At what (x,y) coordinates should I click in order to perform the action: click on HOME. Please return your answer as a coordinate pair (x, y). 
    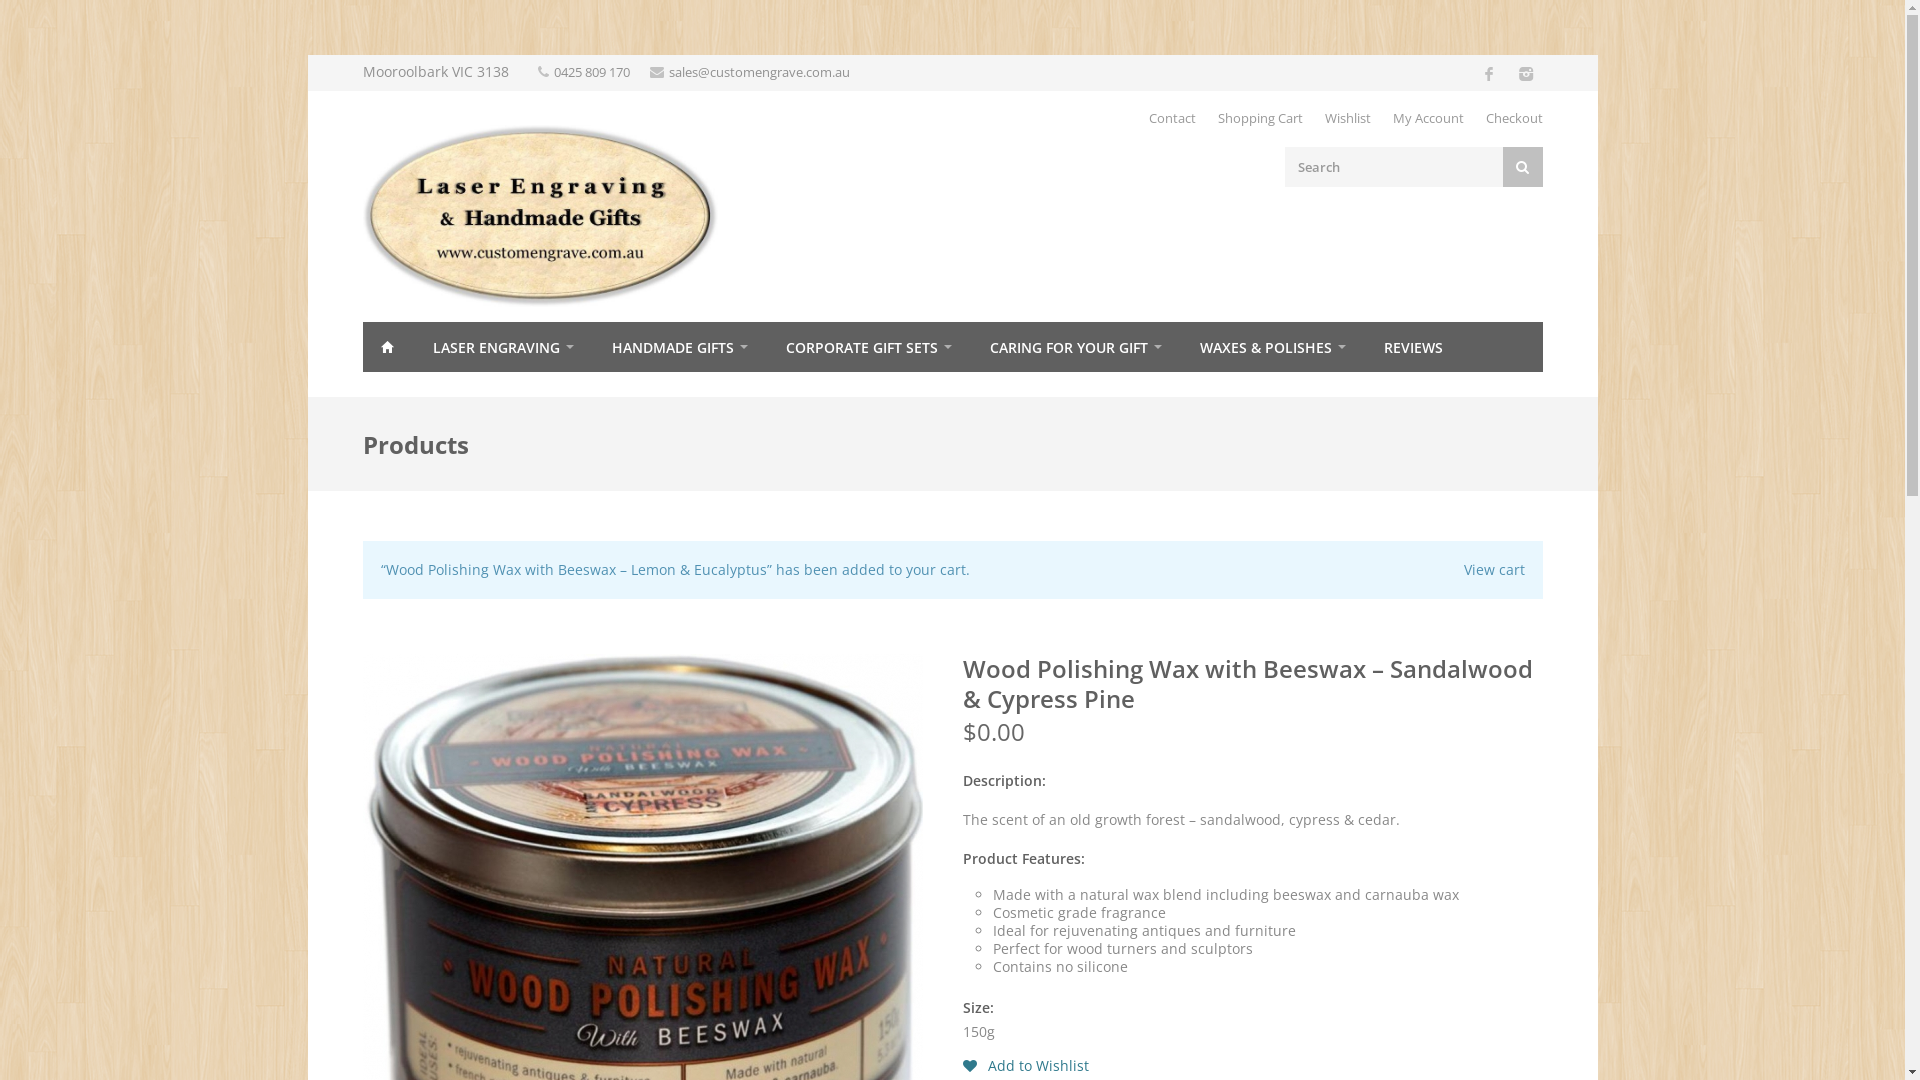
    Looking at the image, I should click on (387, 347).